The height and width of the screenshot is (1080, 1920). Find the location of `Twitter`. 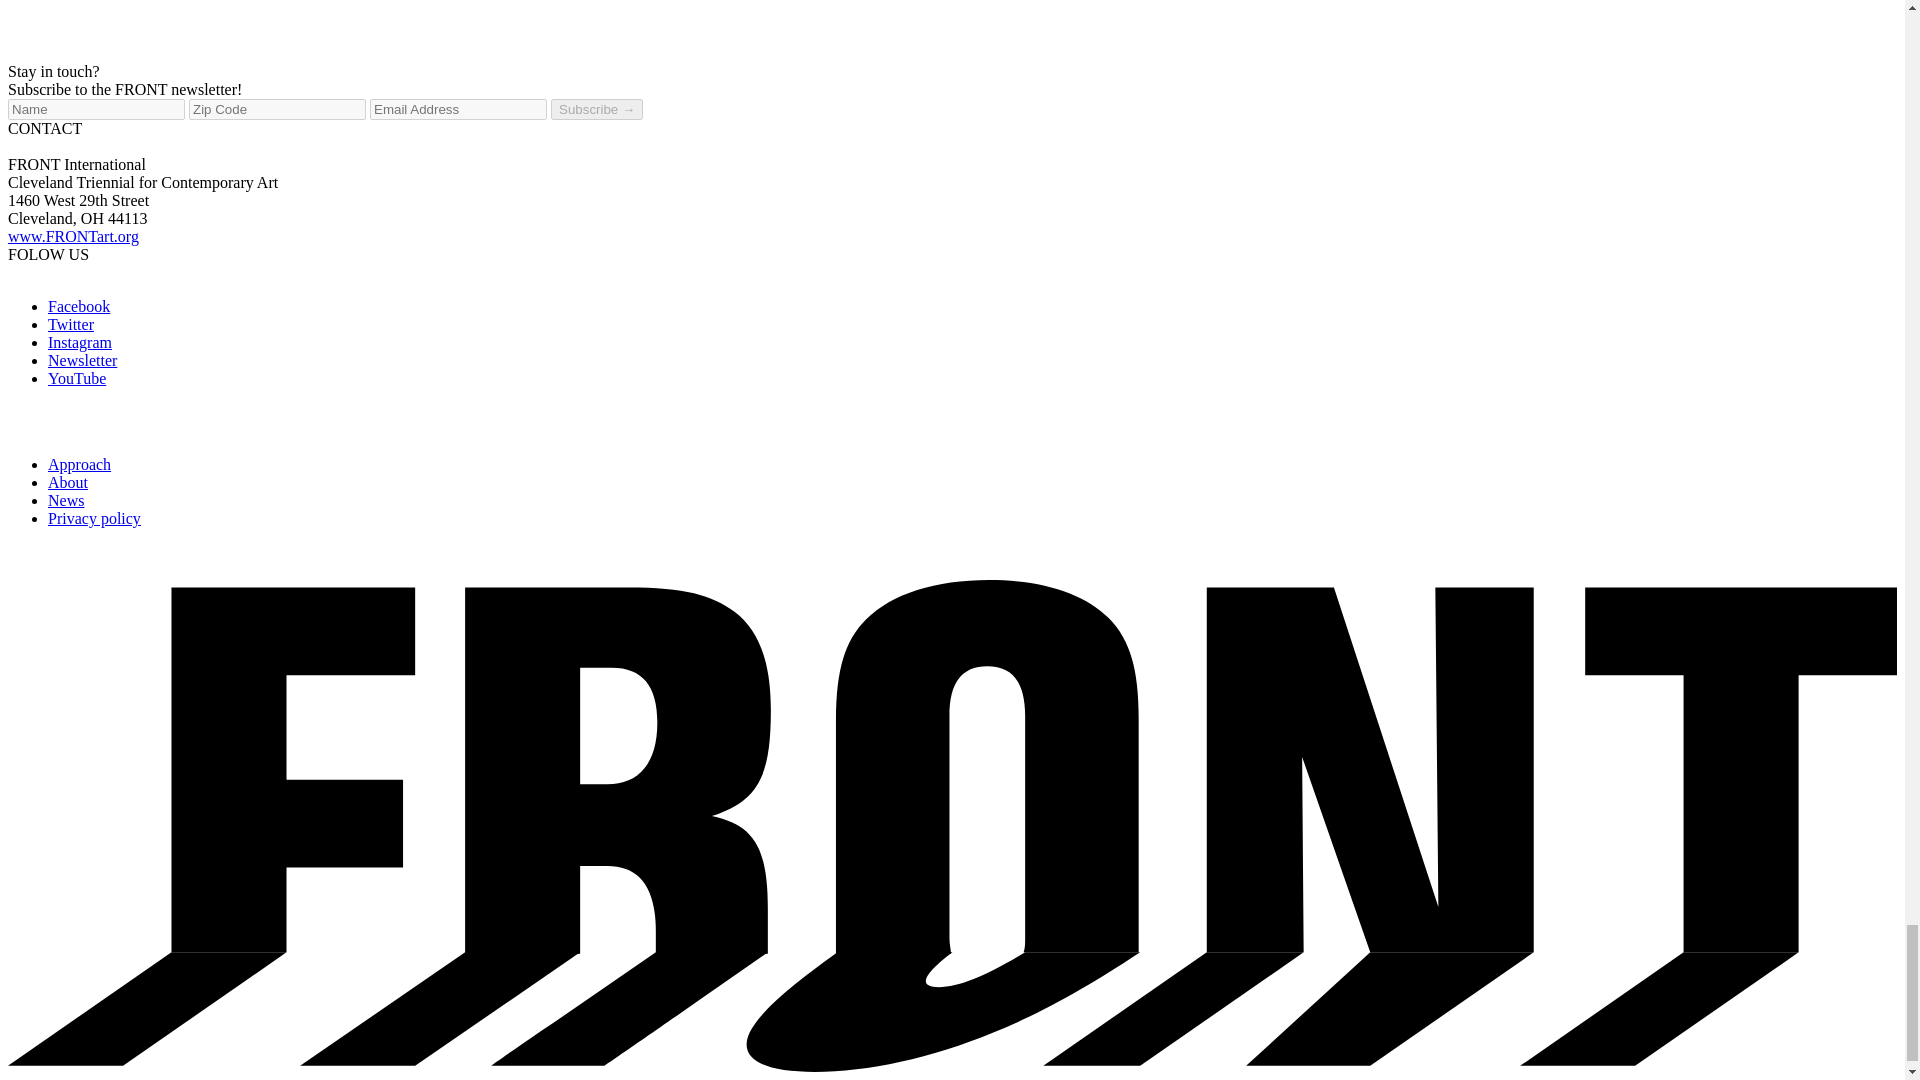

Twitter is located at coordinates (71, 324).